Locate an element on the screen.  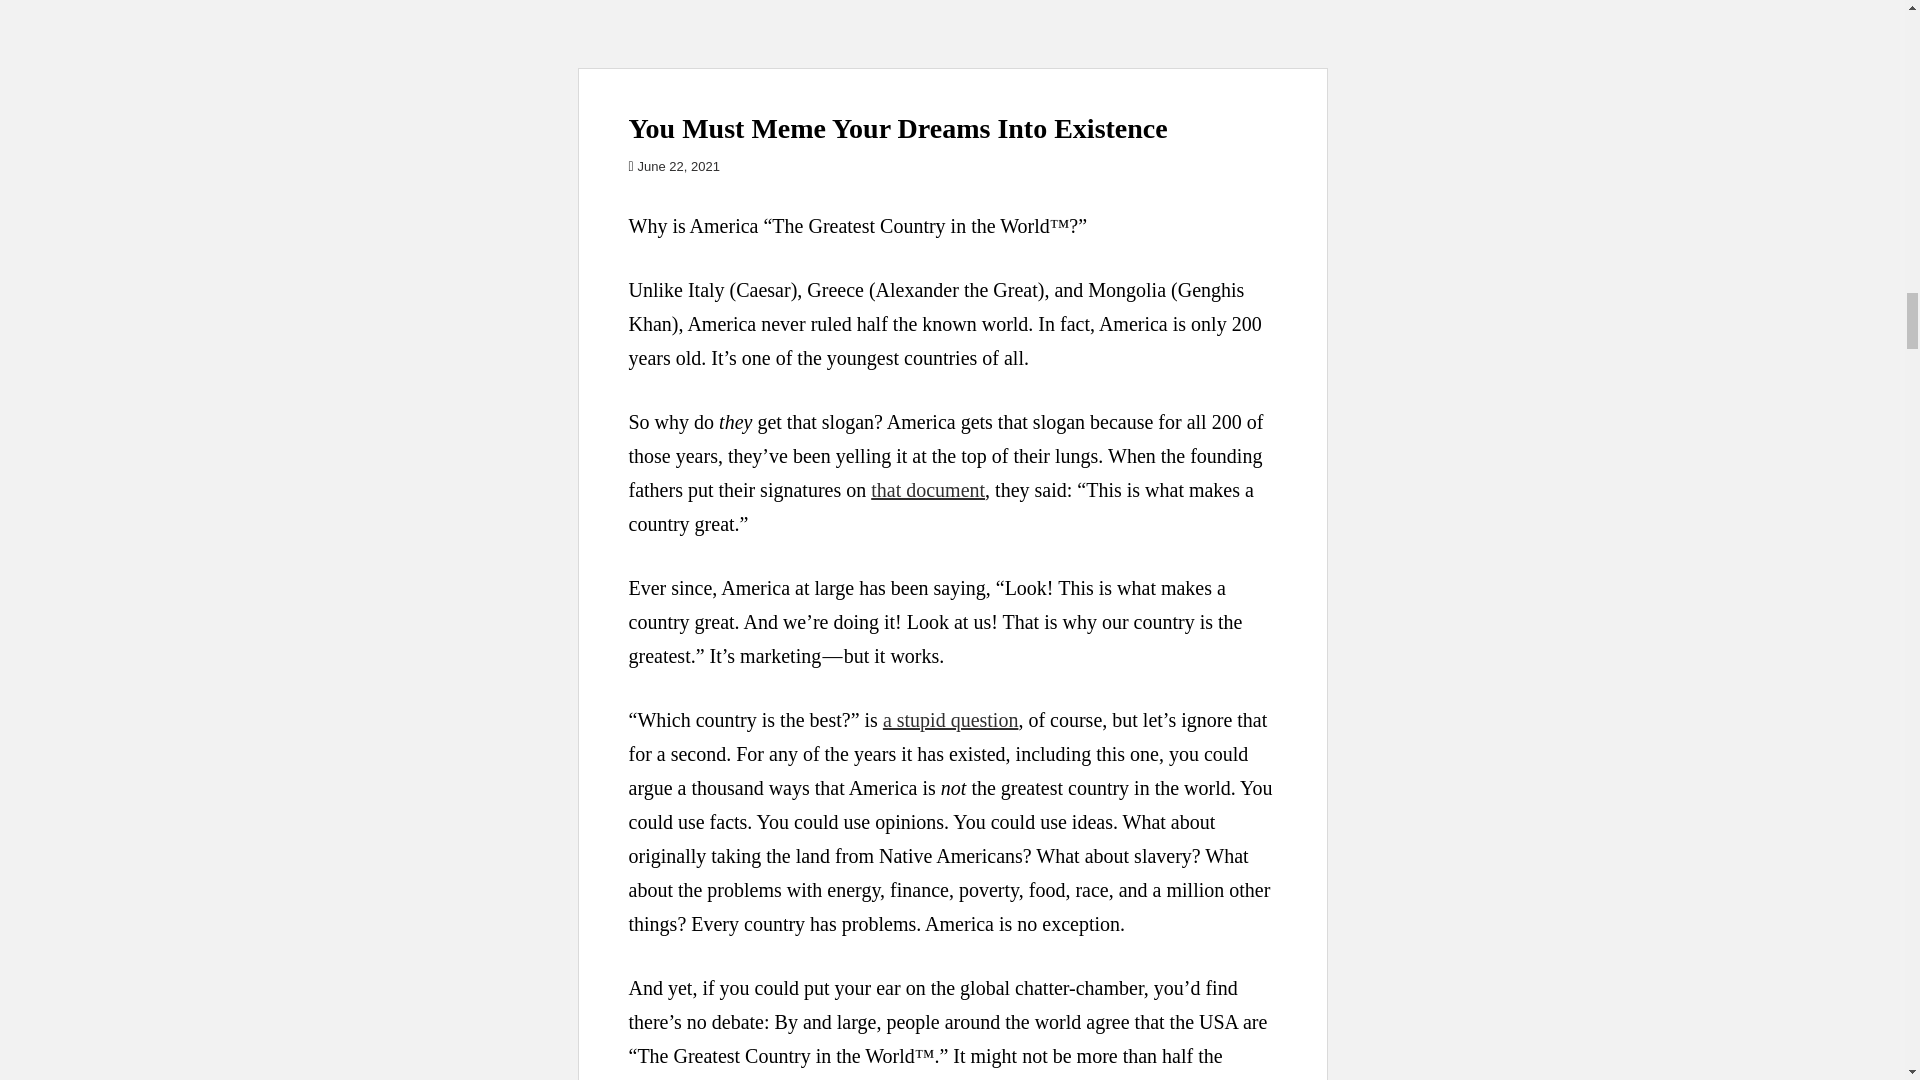
that document is located at coordinates (928, 490).